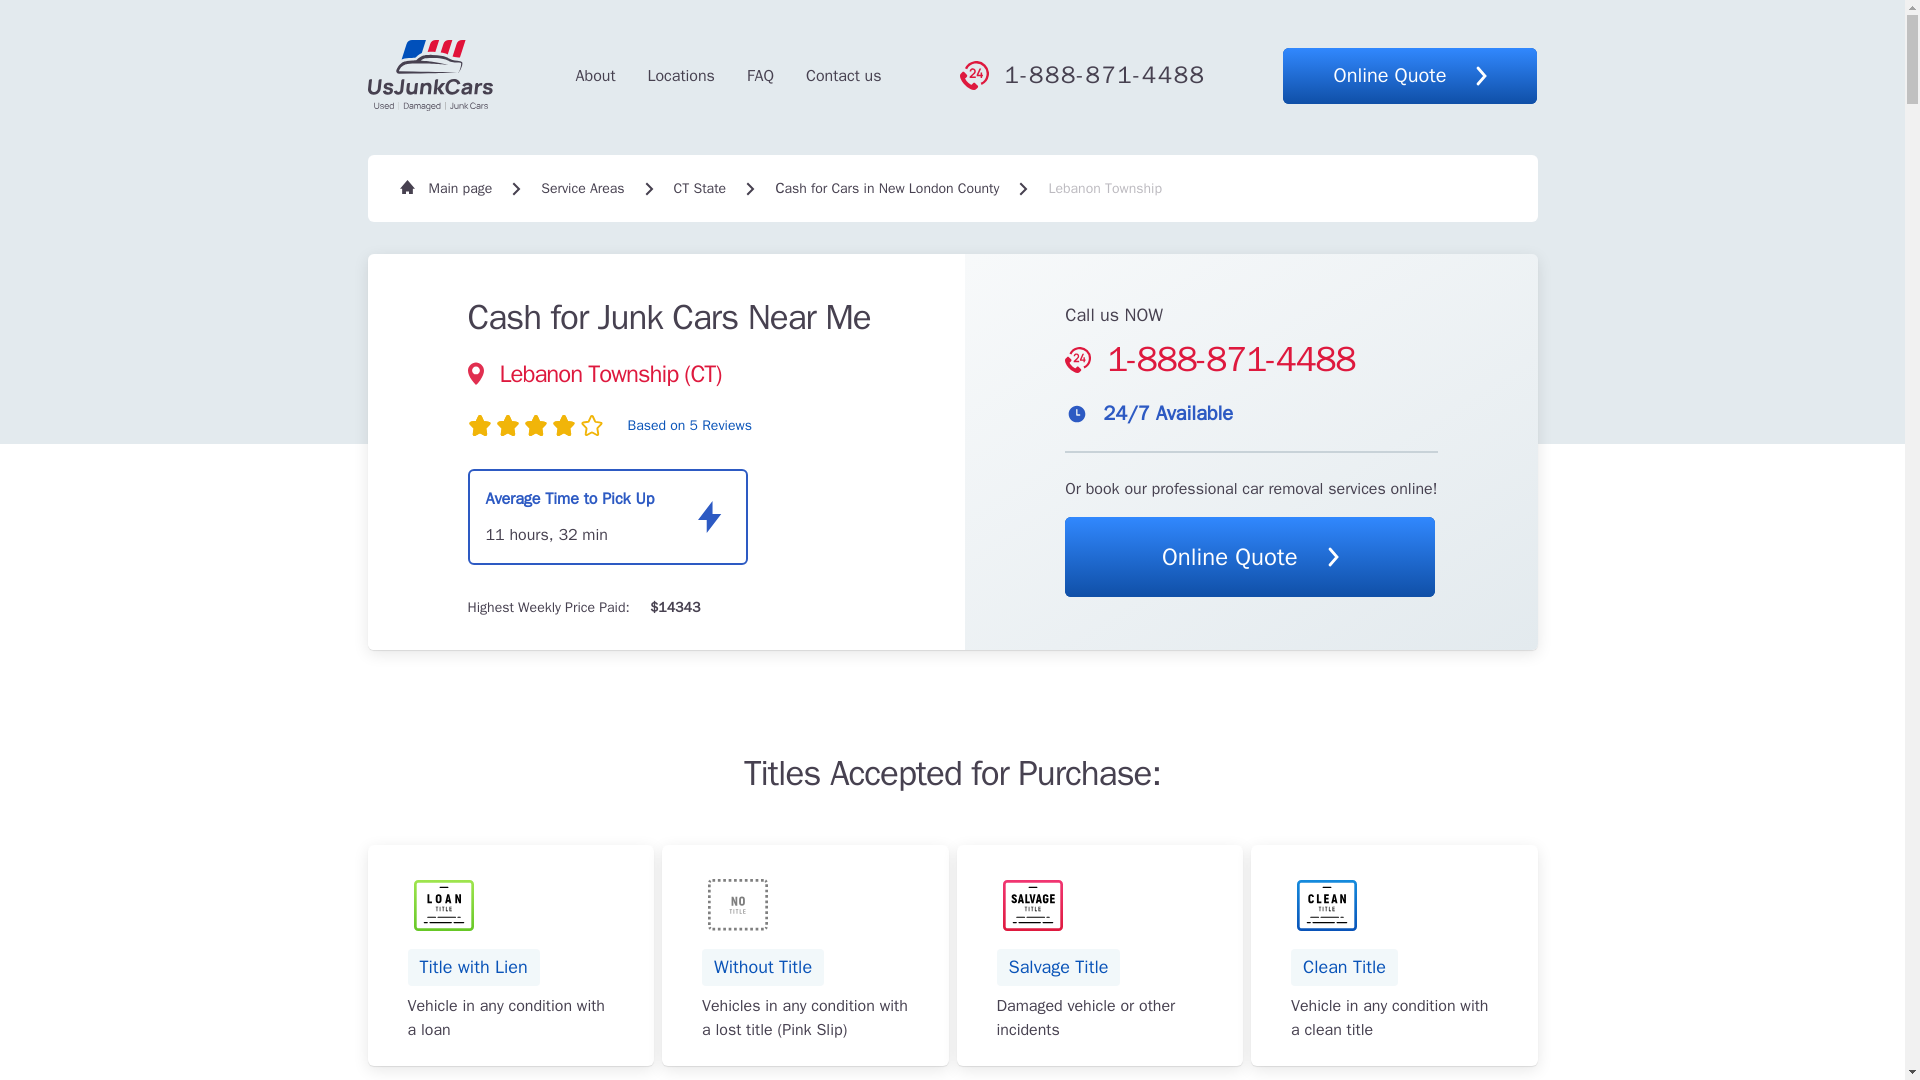 This screenshot has width=1920, height=1080. What do you see at coordinates (700, 188) in the screenshot?
I see `Online Quote` at bounding box center [700, 188].